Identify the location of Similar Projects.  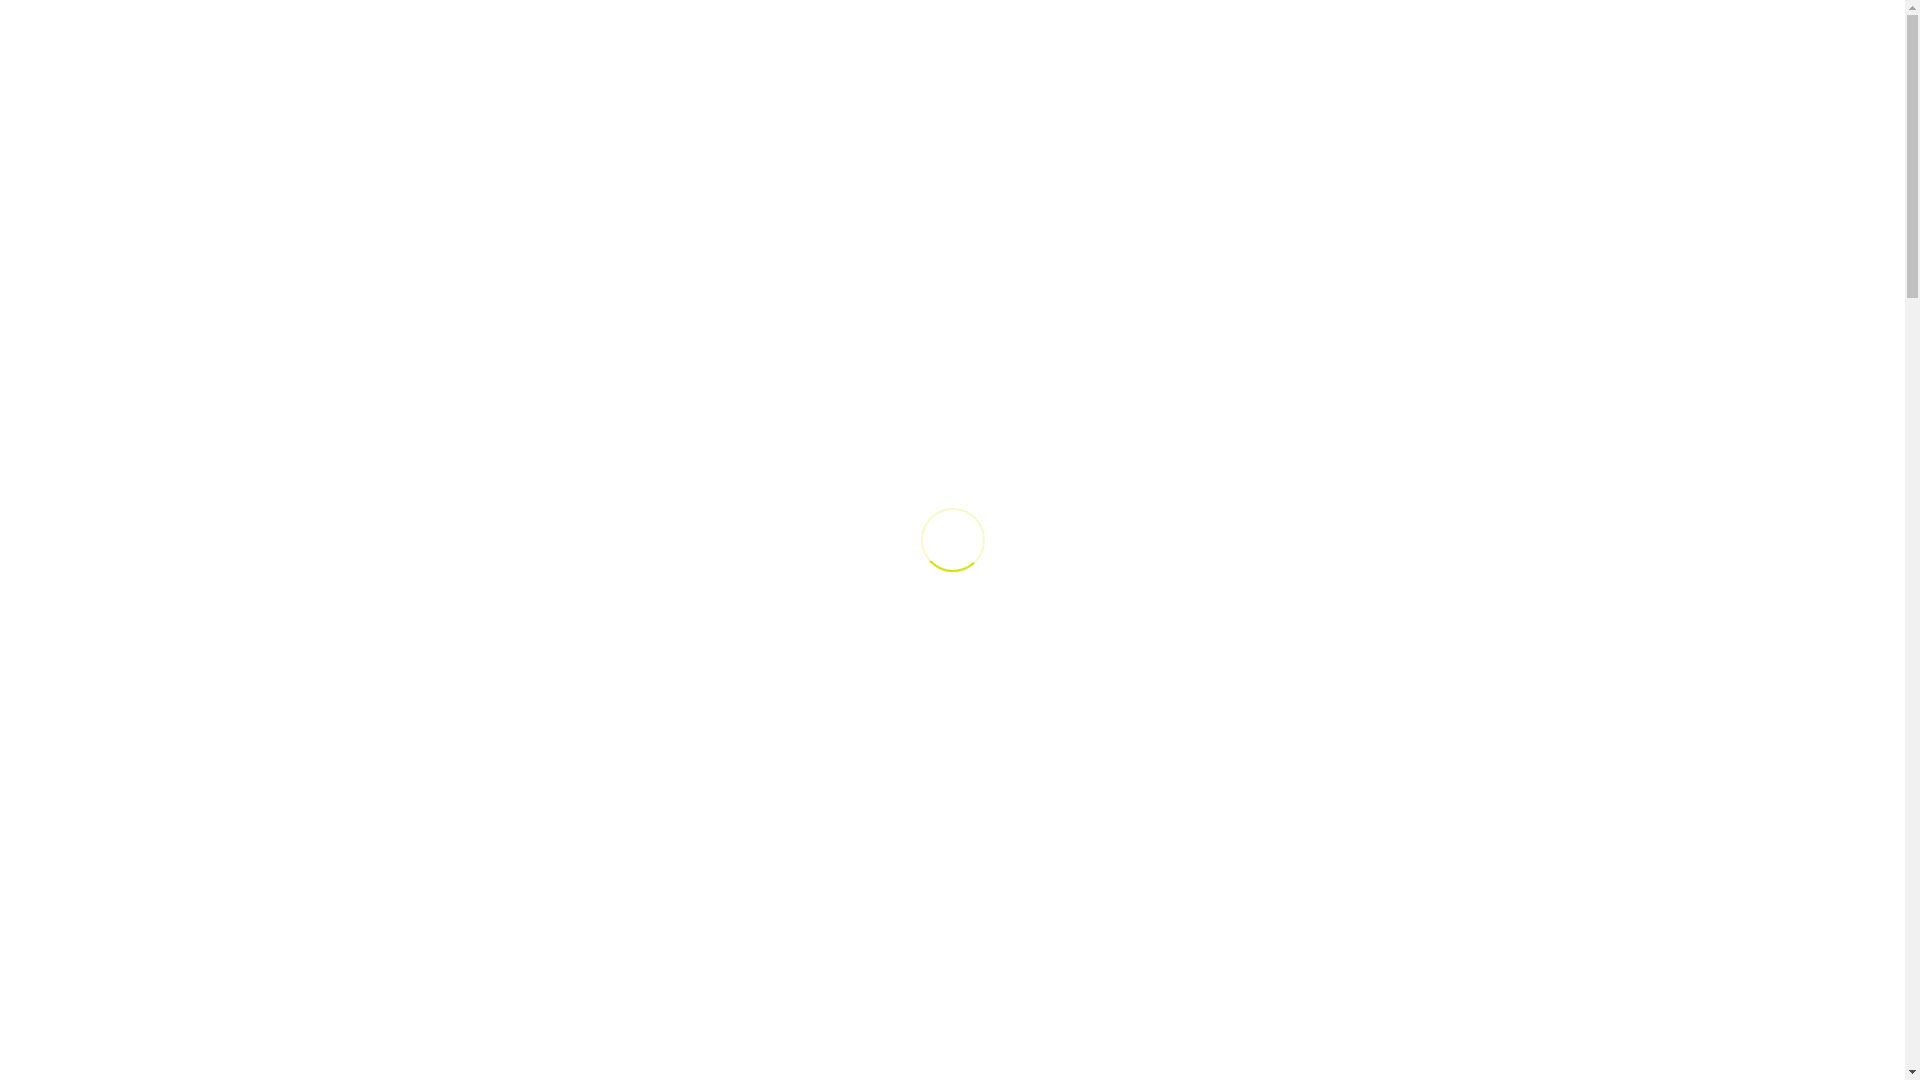
(1362, 673).